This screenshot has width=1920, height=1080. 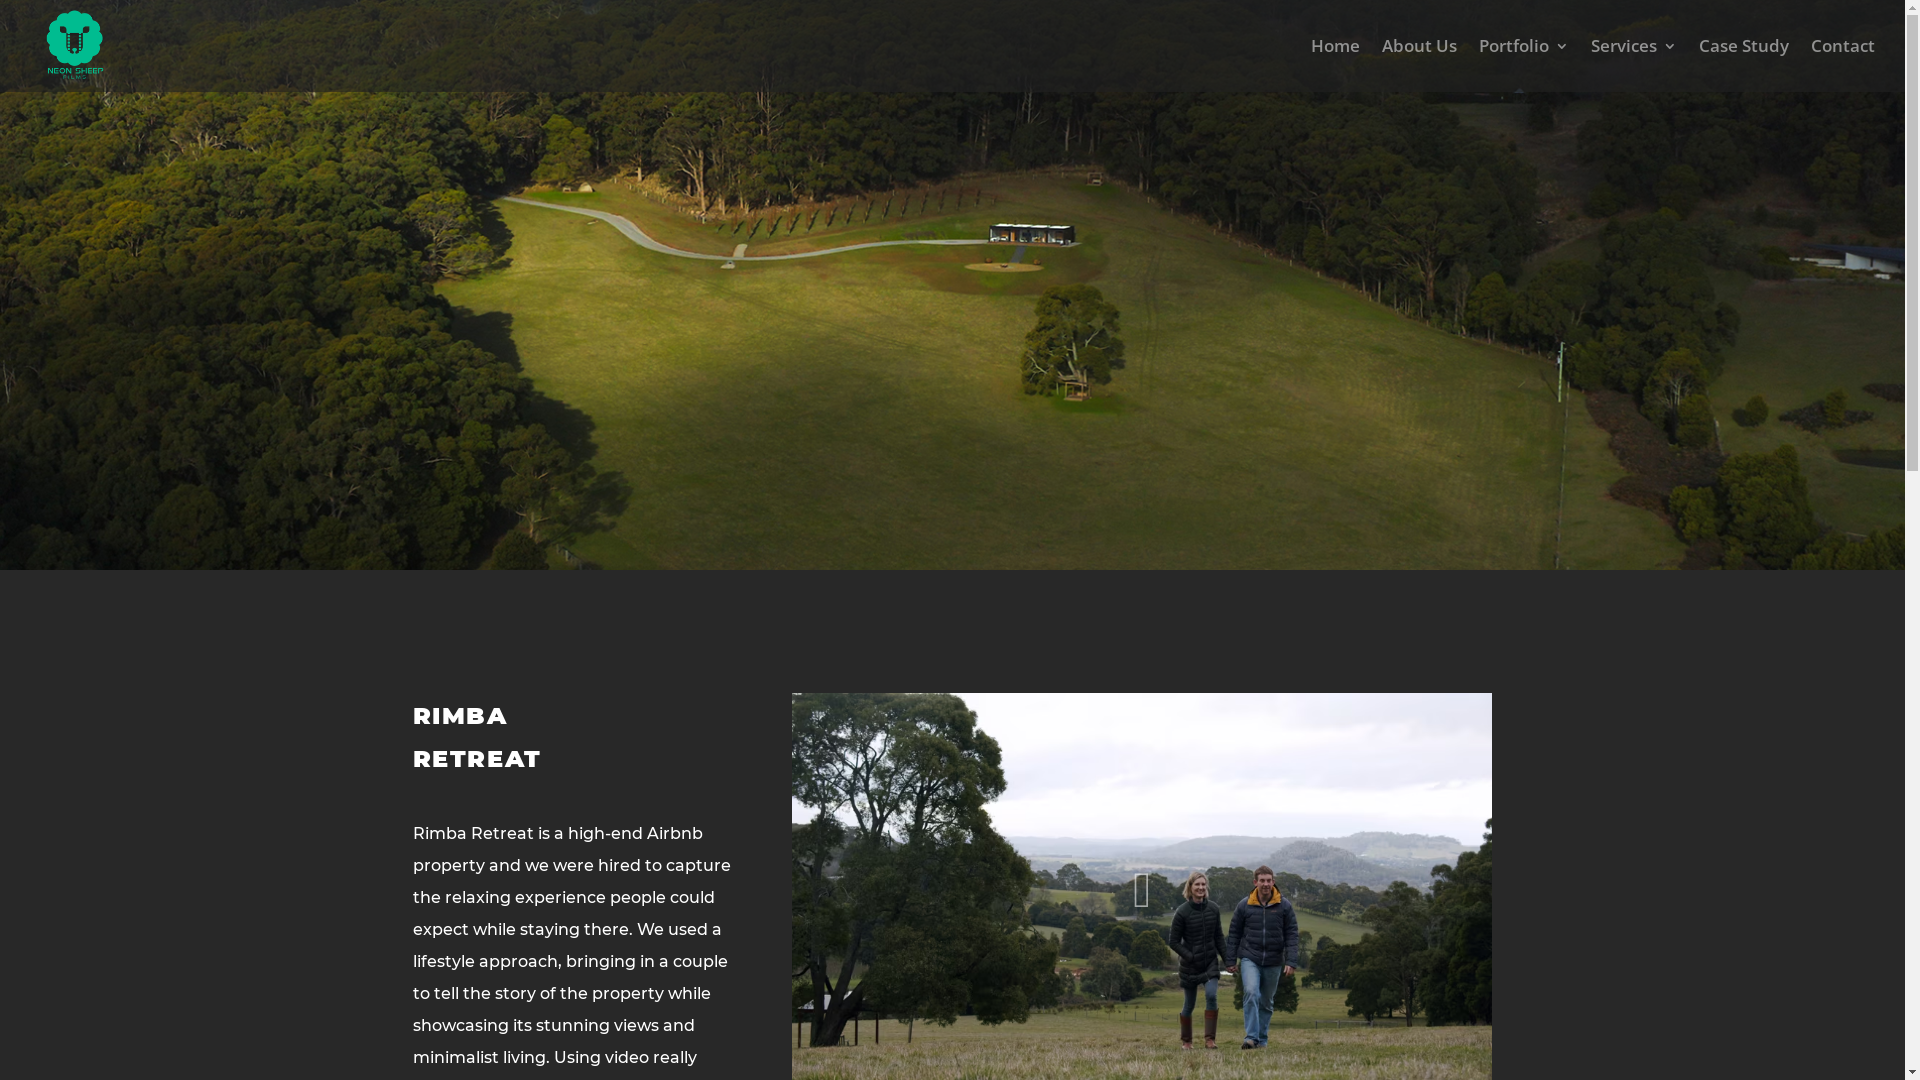 What do you see at coordinates (1744, 65) in the screenshot?
I see `Case Study` at bounding box center [1744, 65].